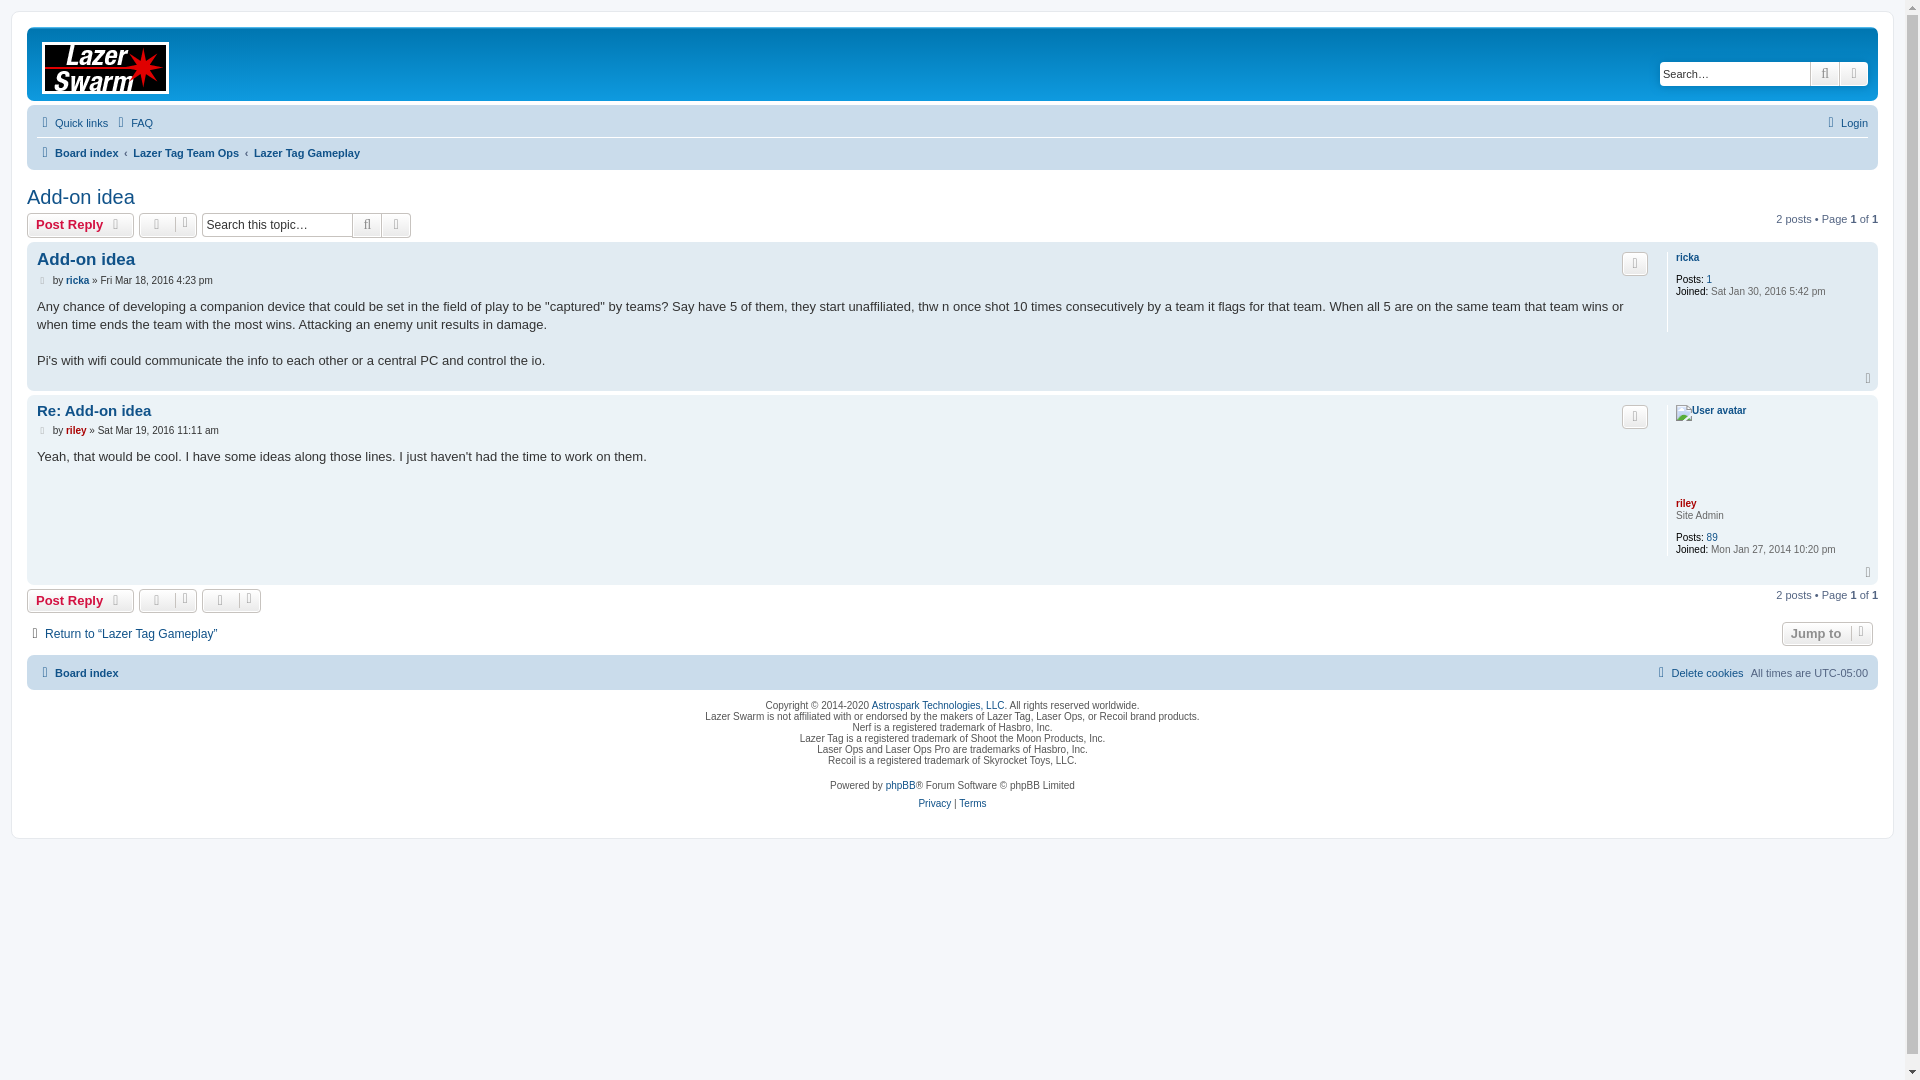  I want to click on Quick links, so click(72, 123).